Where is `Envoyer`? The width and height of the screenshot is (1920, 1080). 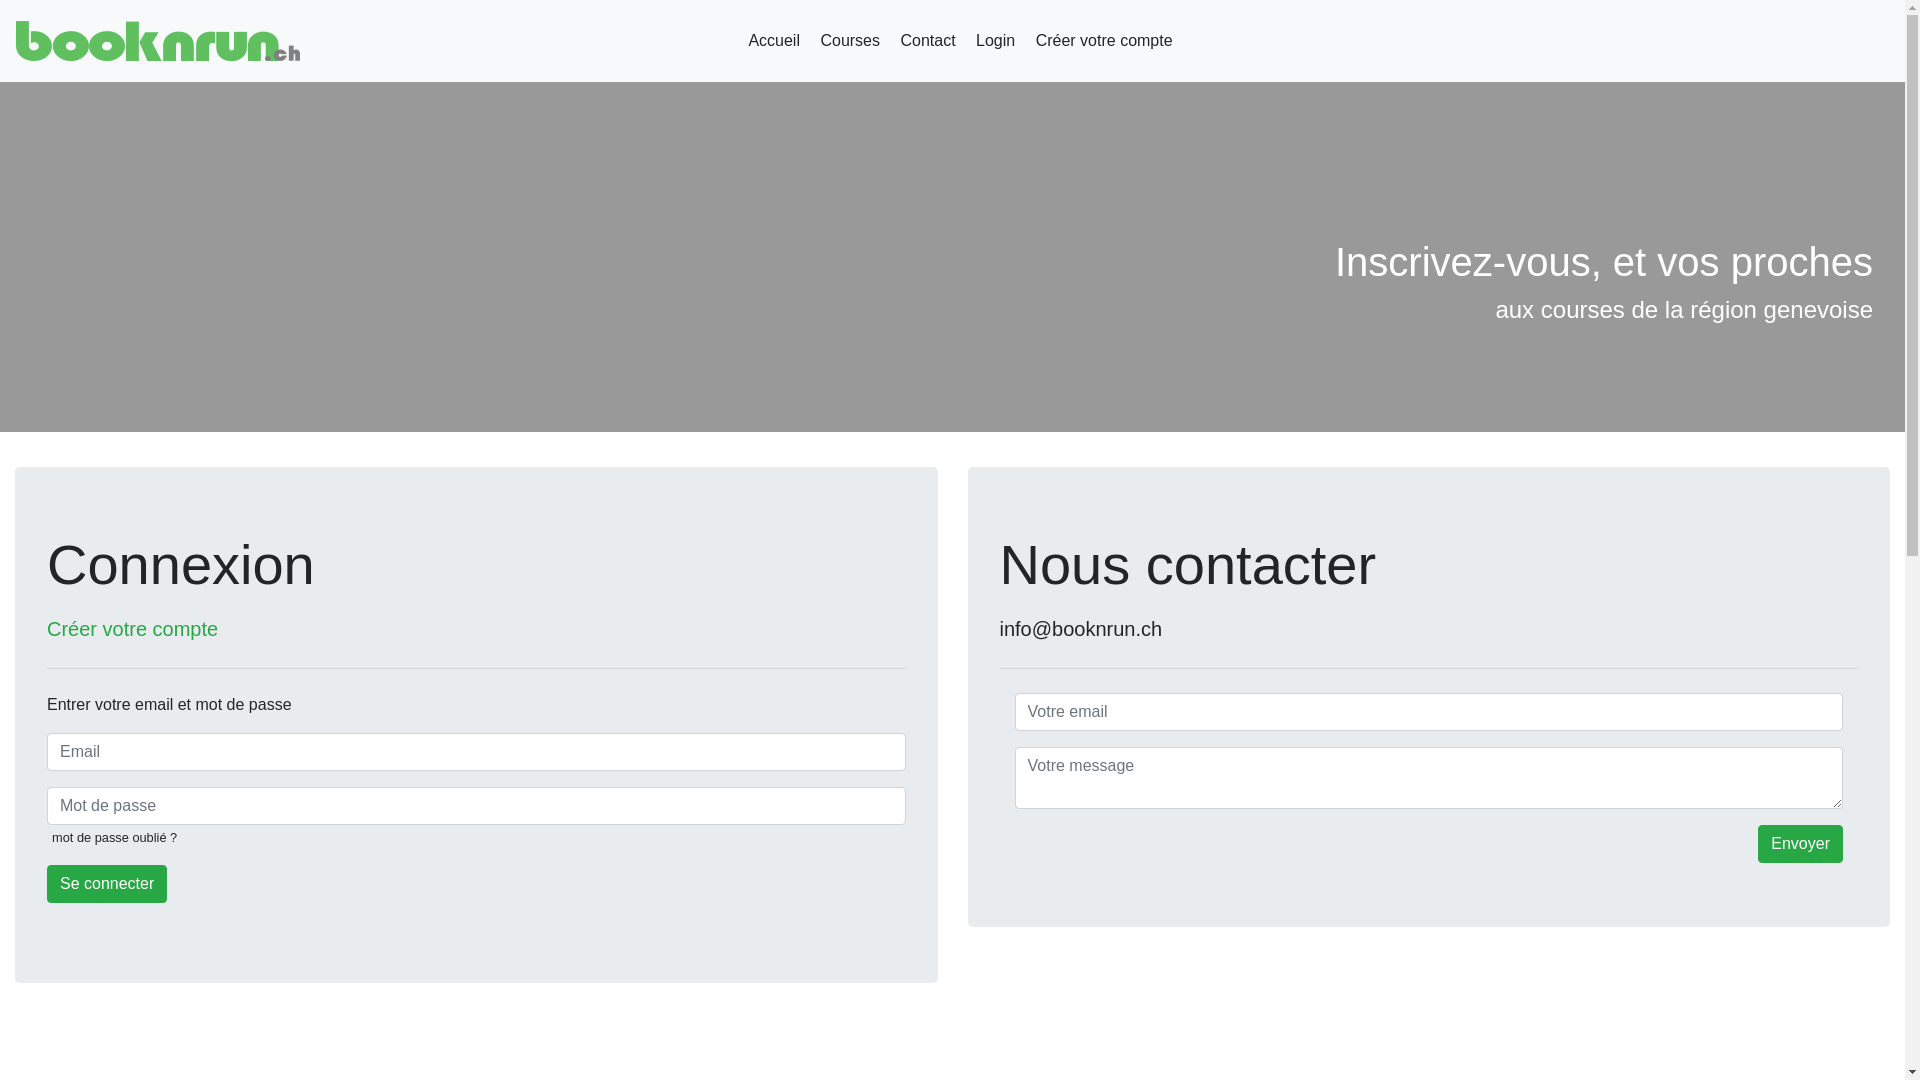
Envoyer is located at coordinates (1800, 844).